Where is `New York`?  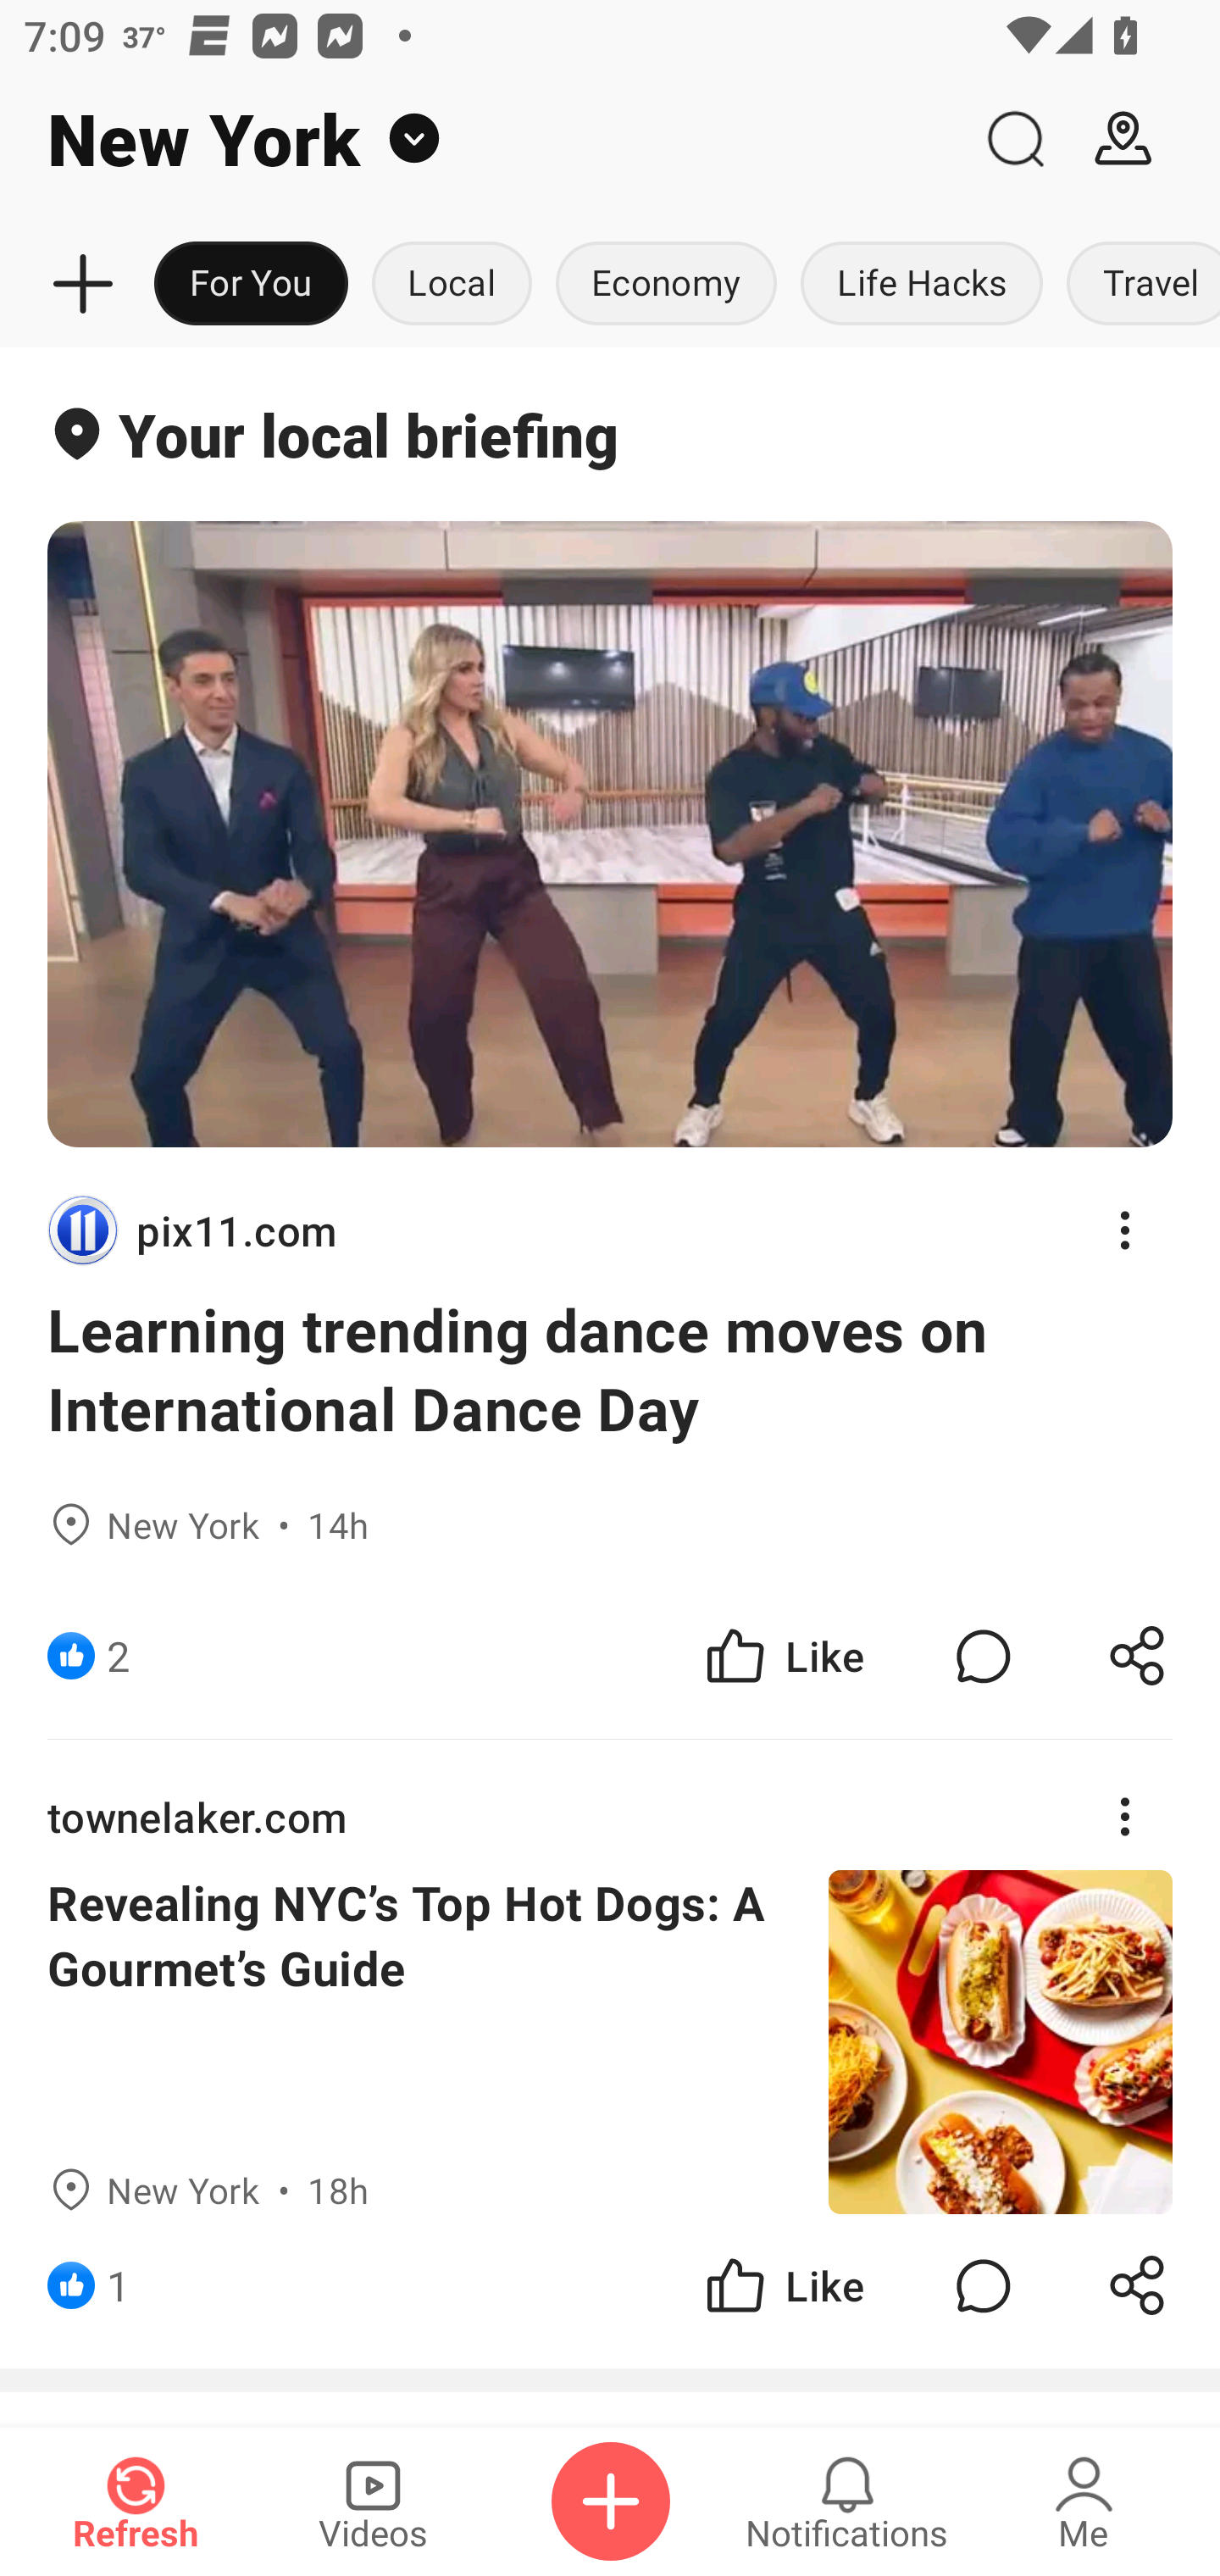 New York is located at coordinates (480, 139).